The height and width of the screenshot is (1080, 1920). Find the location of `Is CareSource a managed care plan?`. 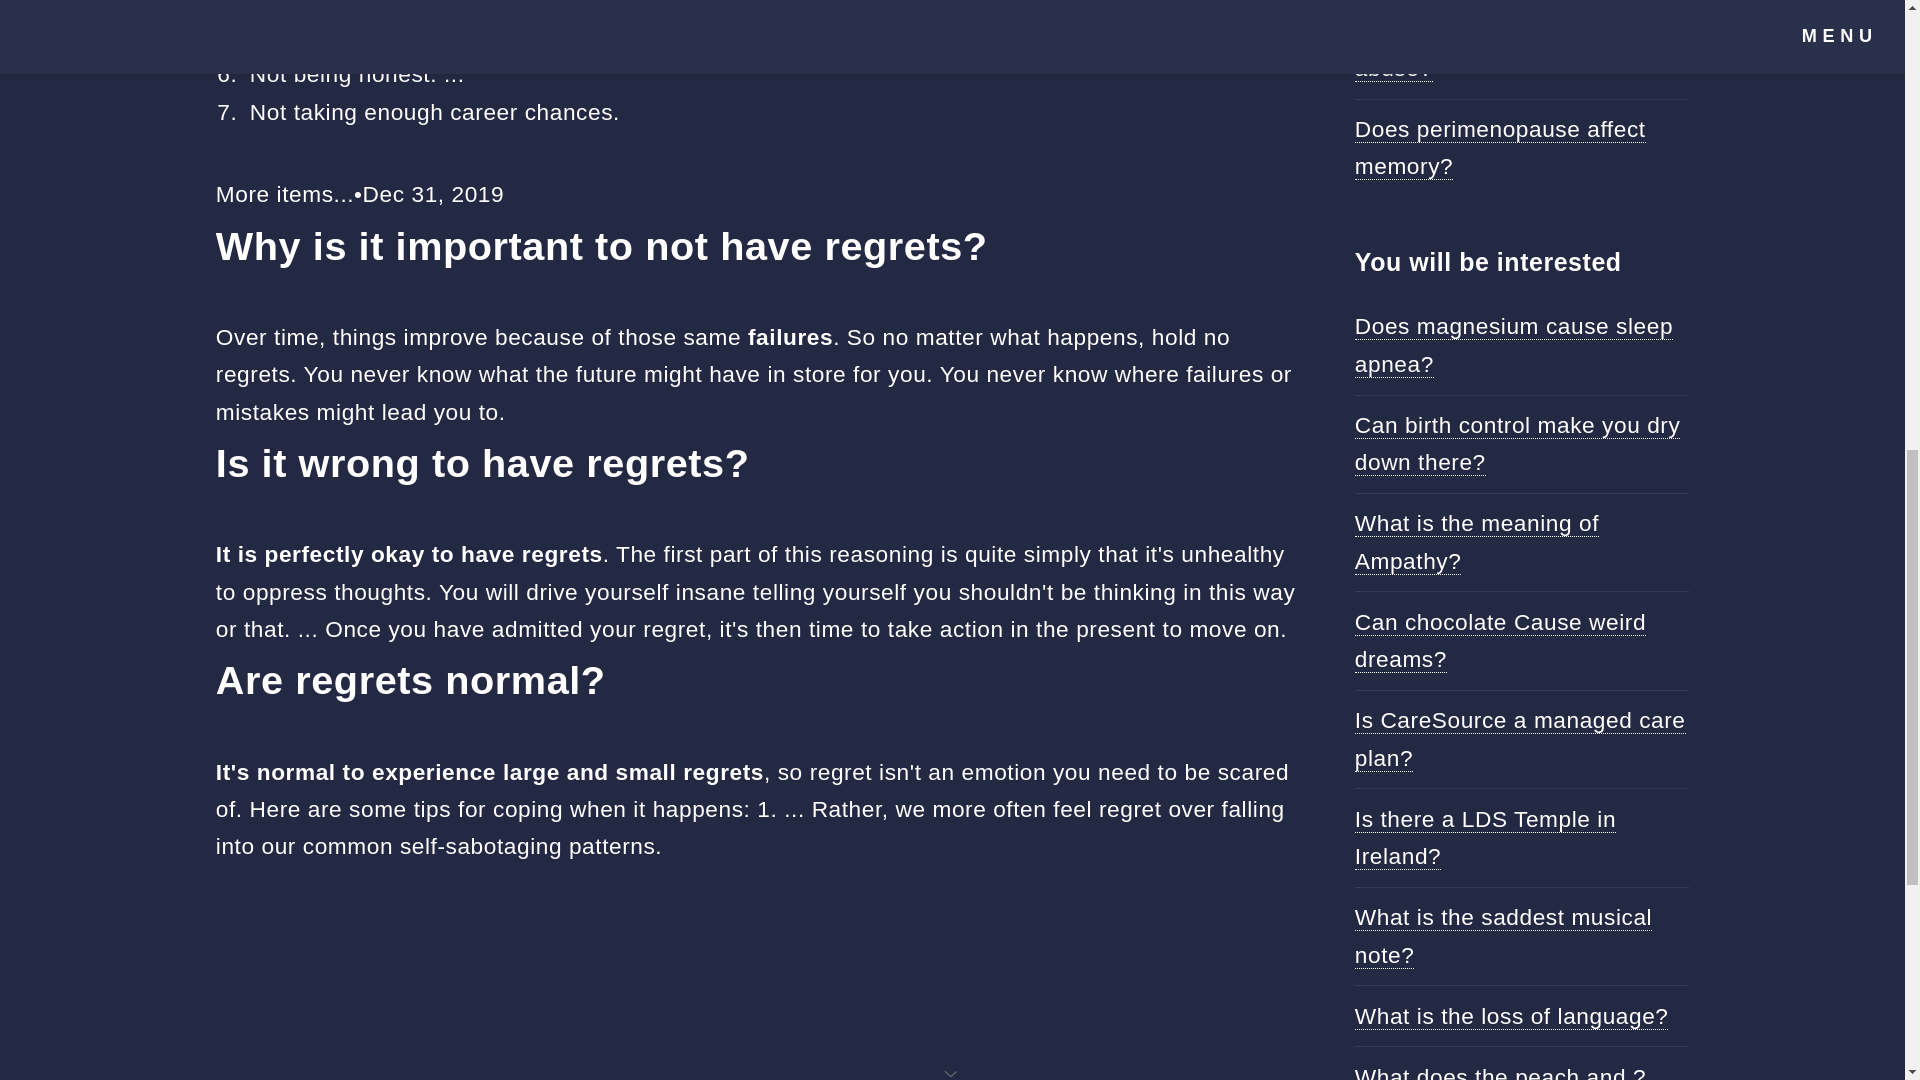

Is CareSource a managed care plan? is located at coordinates (1520, 739).